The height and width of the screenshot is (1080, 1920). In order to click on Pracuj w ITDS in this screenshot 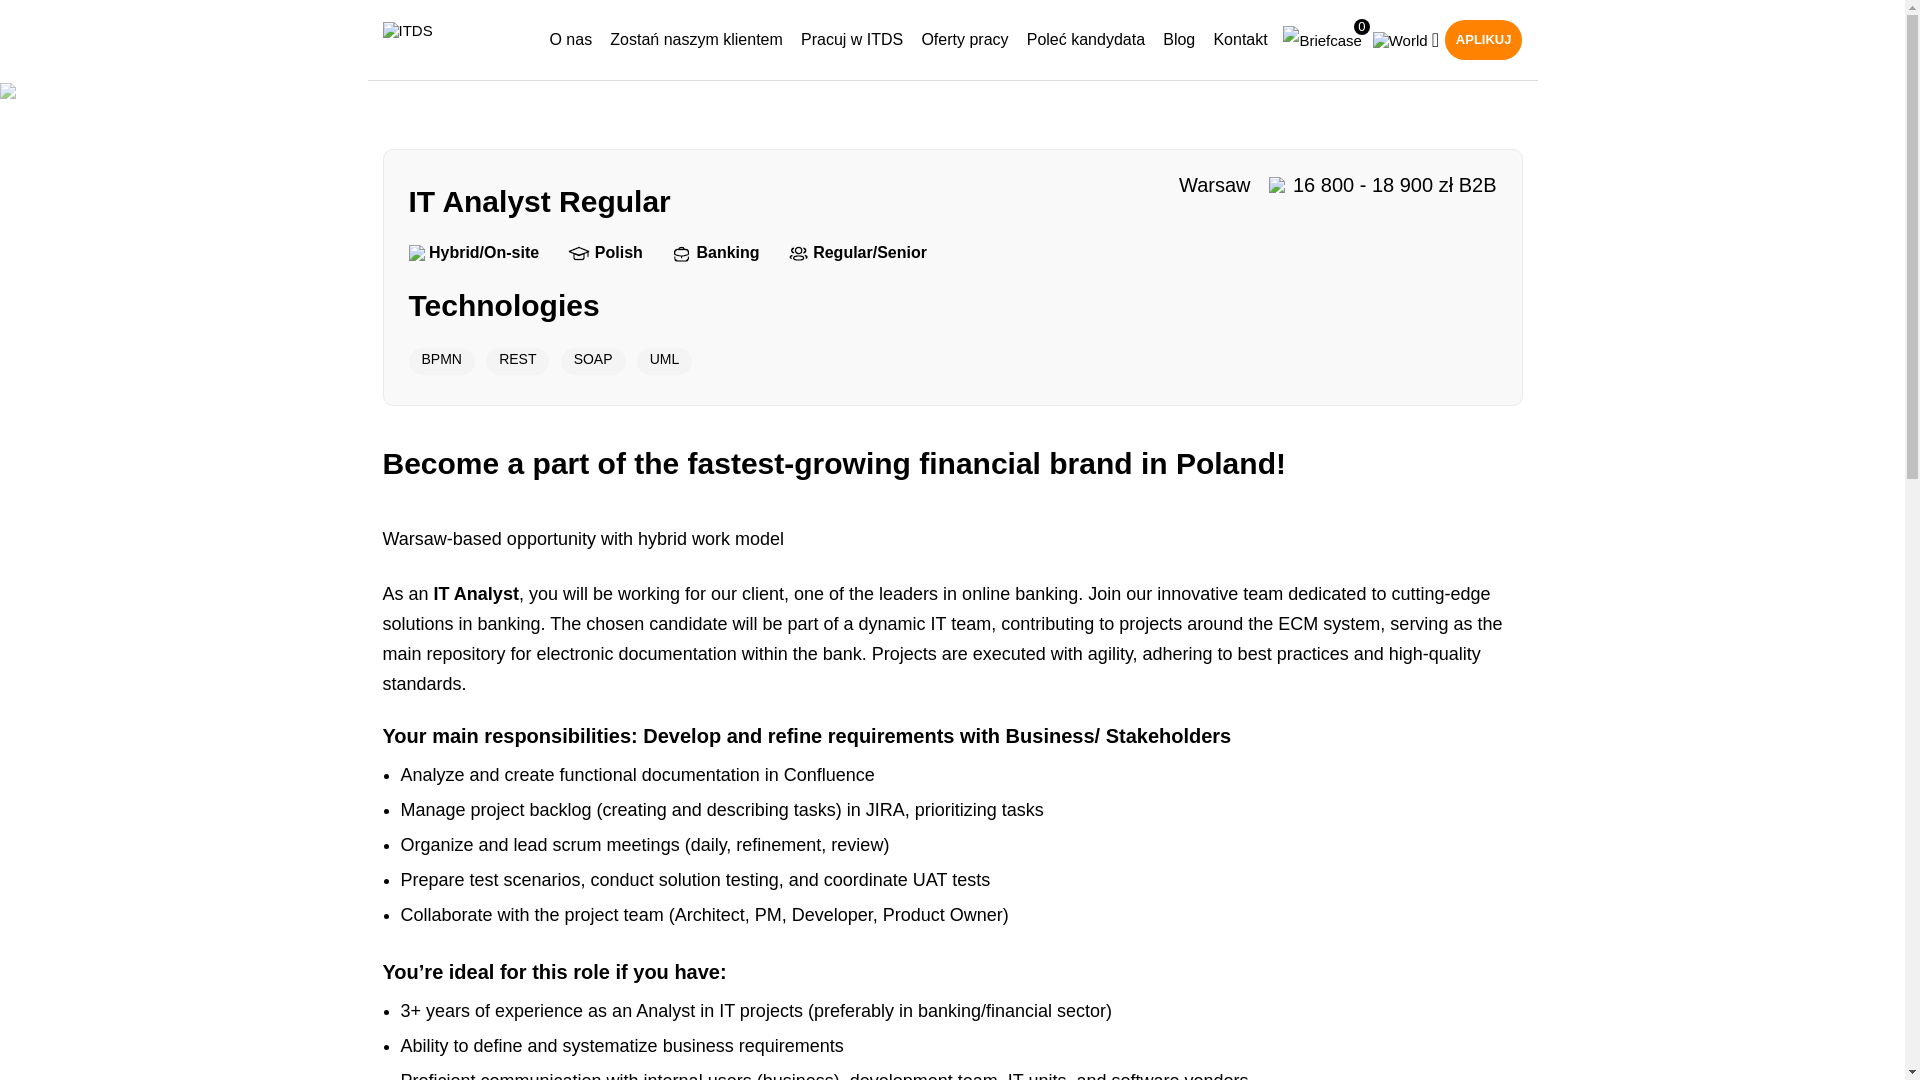, I will do `click(851, 40)`.